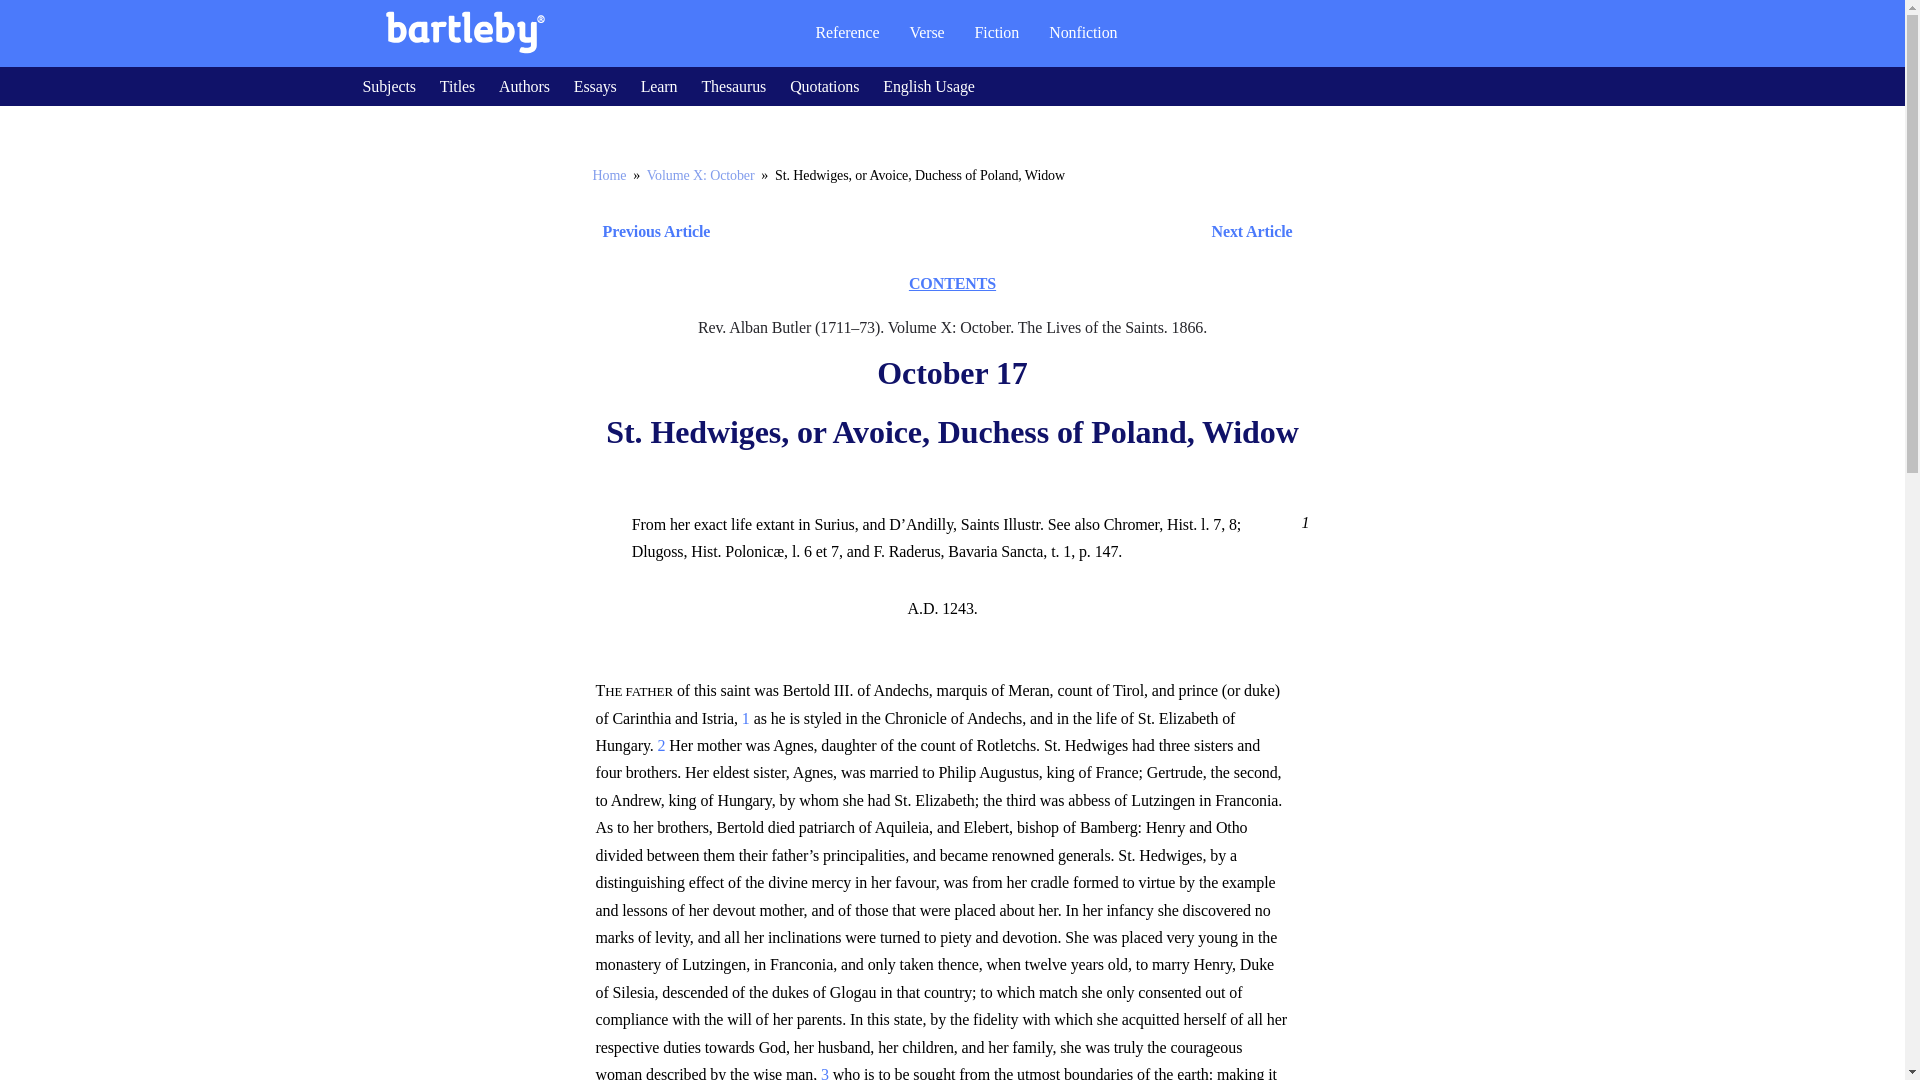 Image resolution: width=1920 pixels, height=1080 pixels. I want to click on Reference, so click(847, 32).